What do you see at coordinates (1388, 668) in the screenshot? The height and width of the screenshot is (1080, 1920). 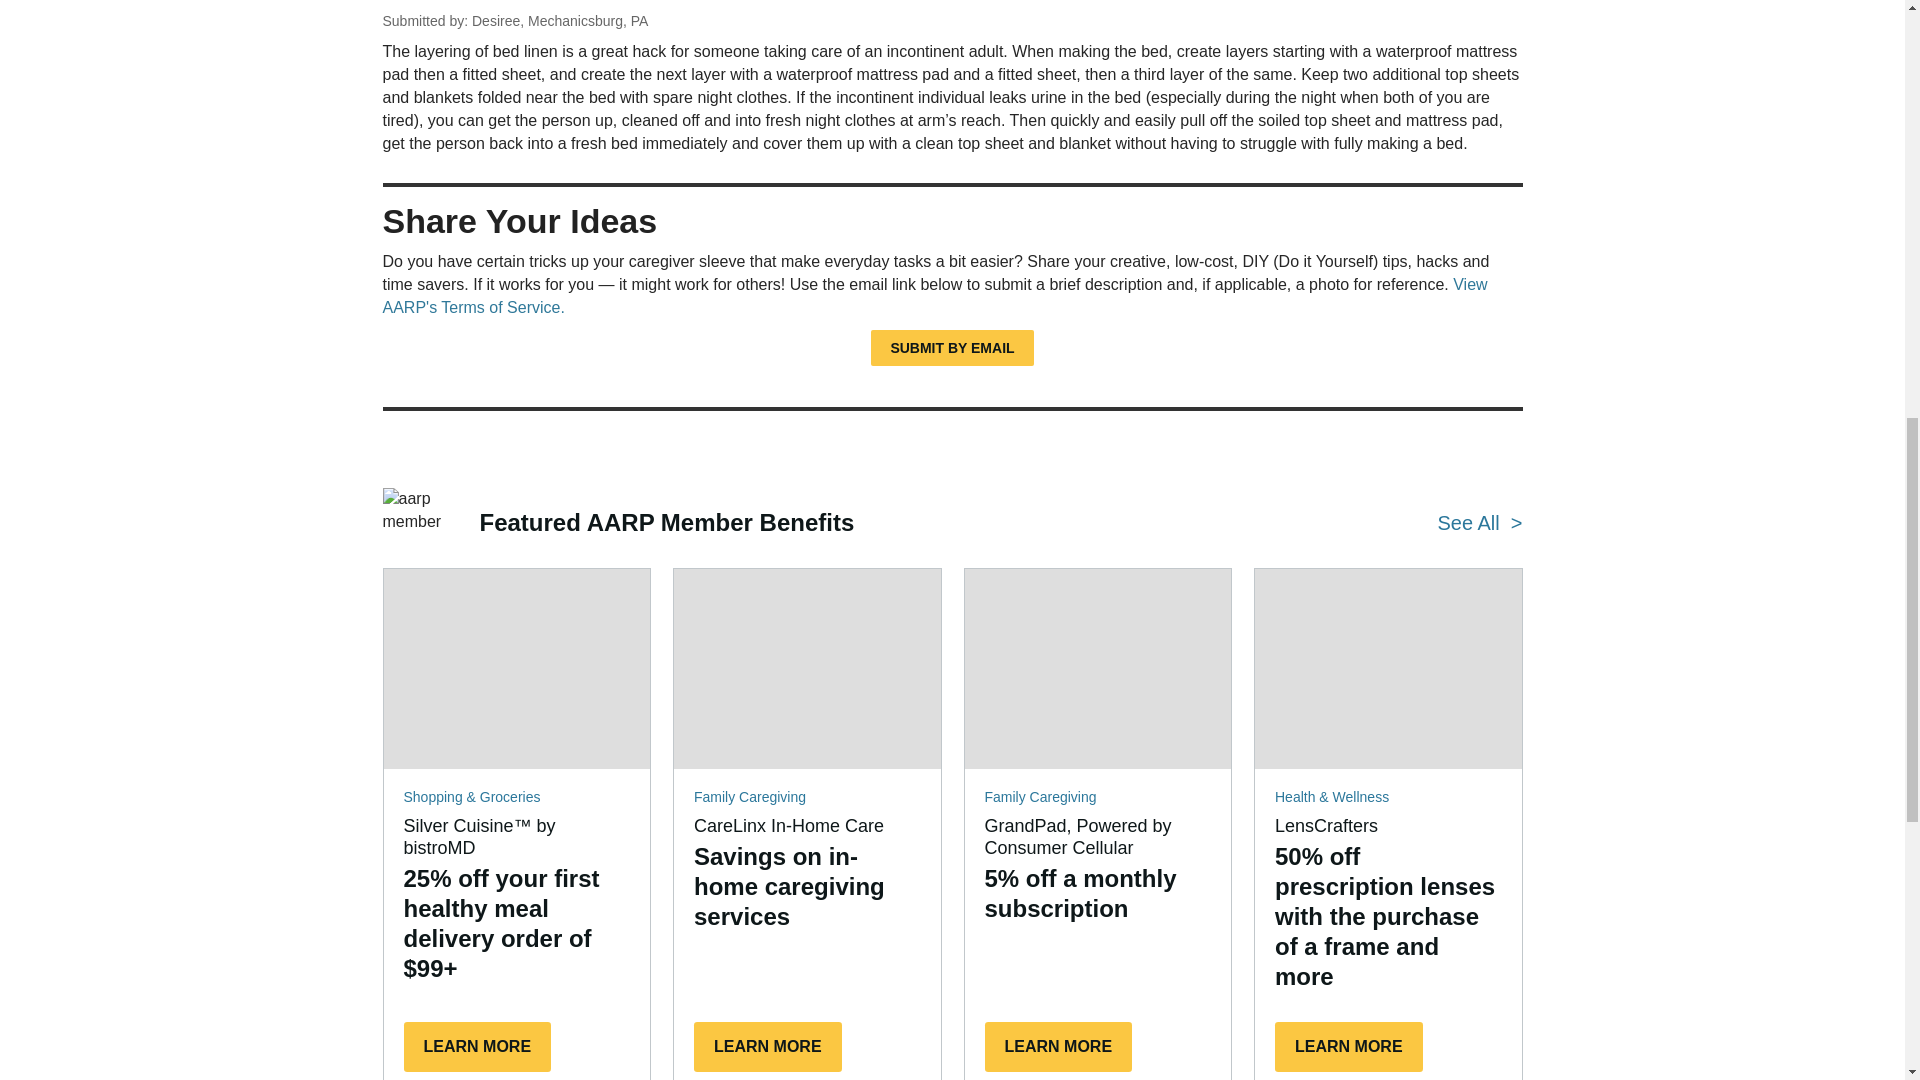 I see `LensCrafters` at bounding box center [1388, 668].